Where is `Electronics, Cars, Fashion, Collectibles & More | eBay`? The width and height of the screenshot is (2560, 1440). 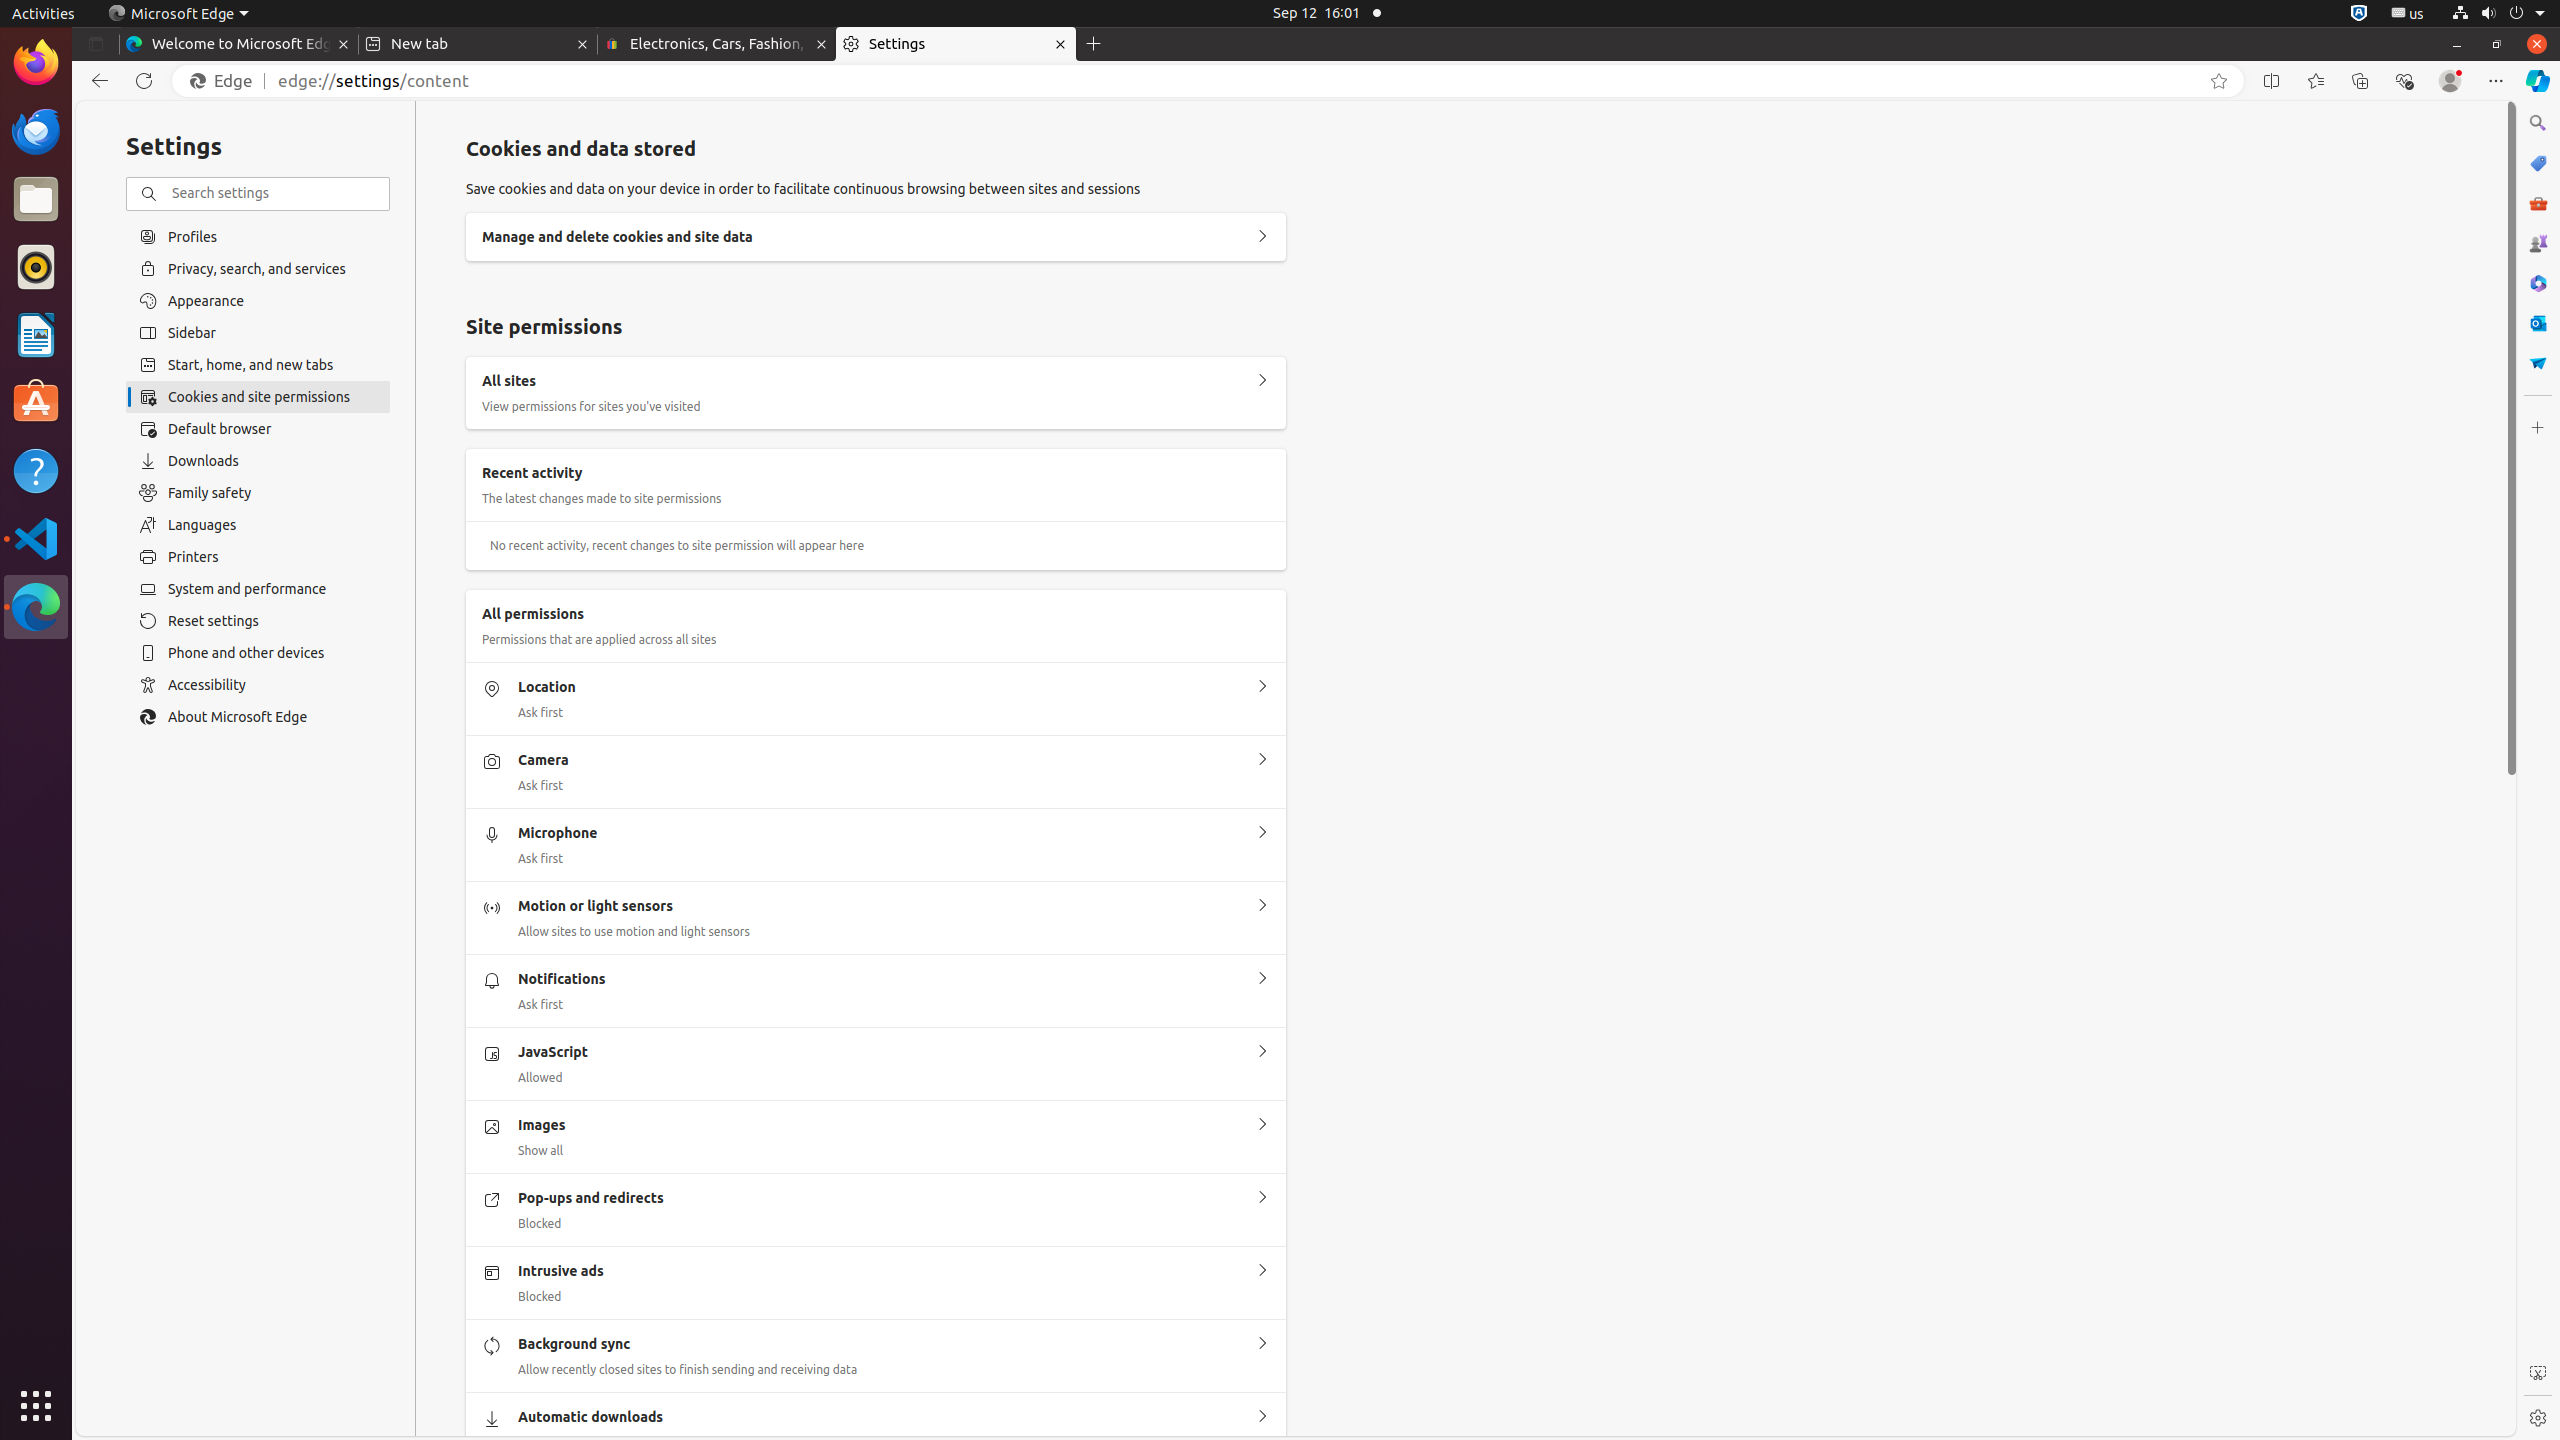
Electronics, Cars, Fashion, Collectibles & More | eBay is located at coordinates (717, 44).